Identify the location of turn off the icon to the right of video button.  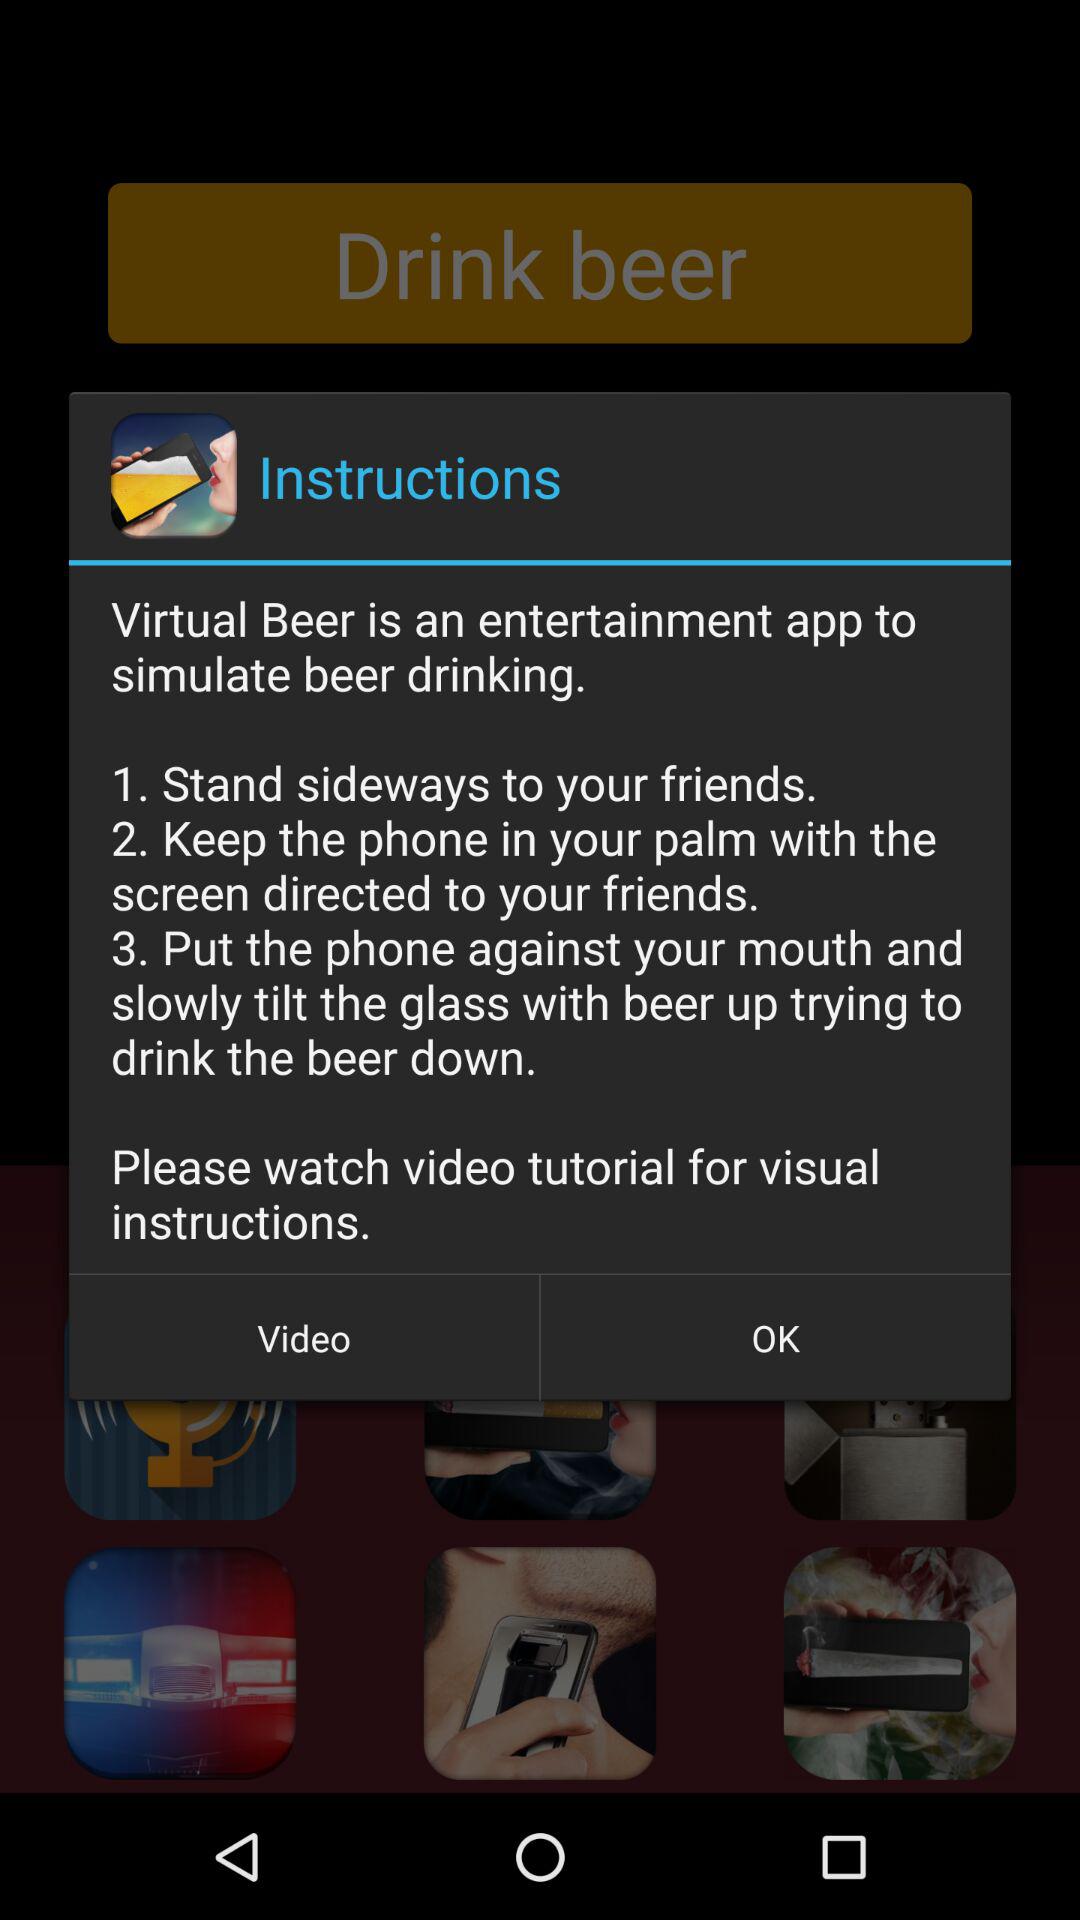
(775, 1338).